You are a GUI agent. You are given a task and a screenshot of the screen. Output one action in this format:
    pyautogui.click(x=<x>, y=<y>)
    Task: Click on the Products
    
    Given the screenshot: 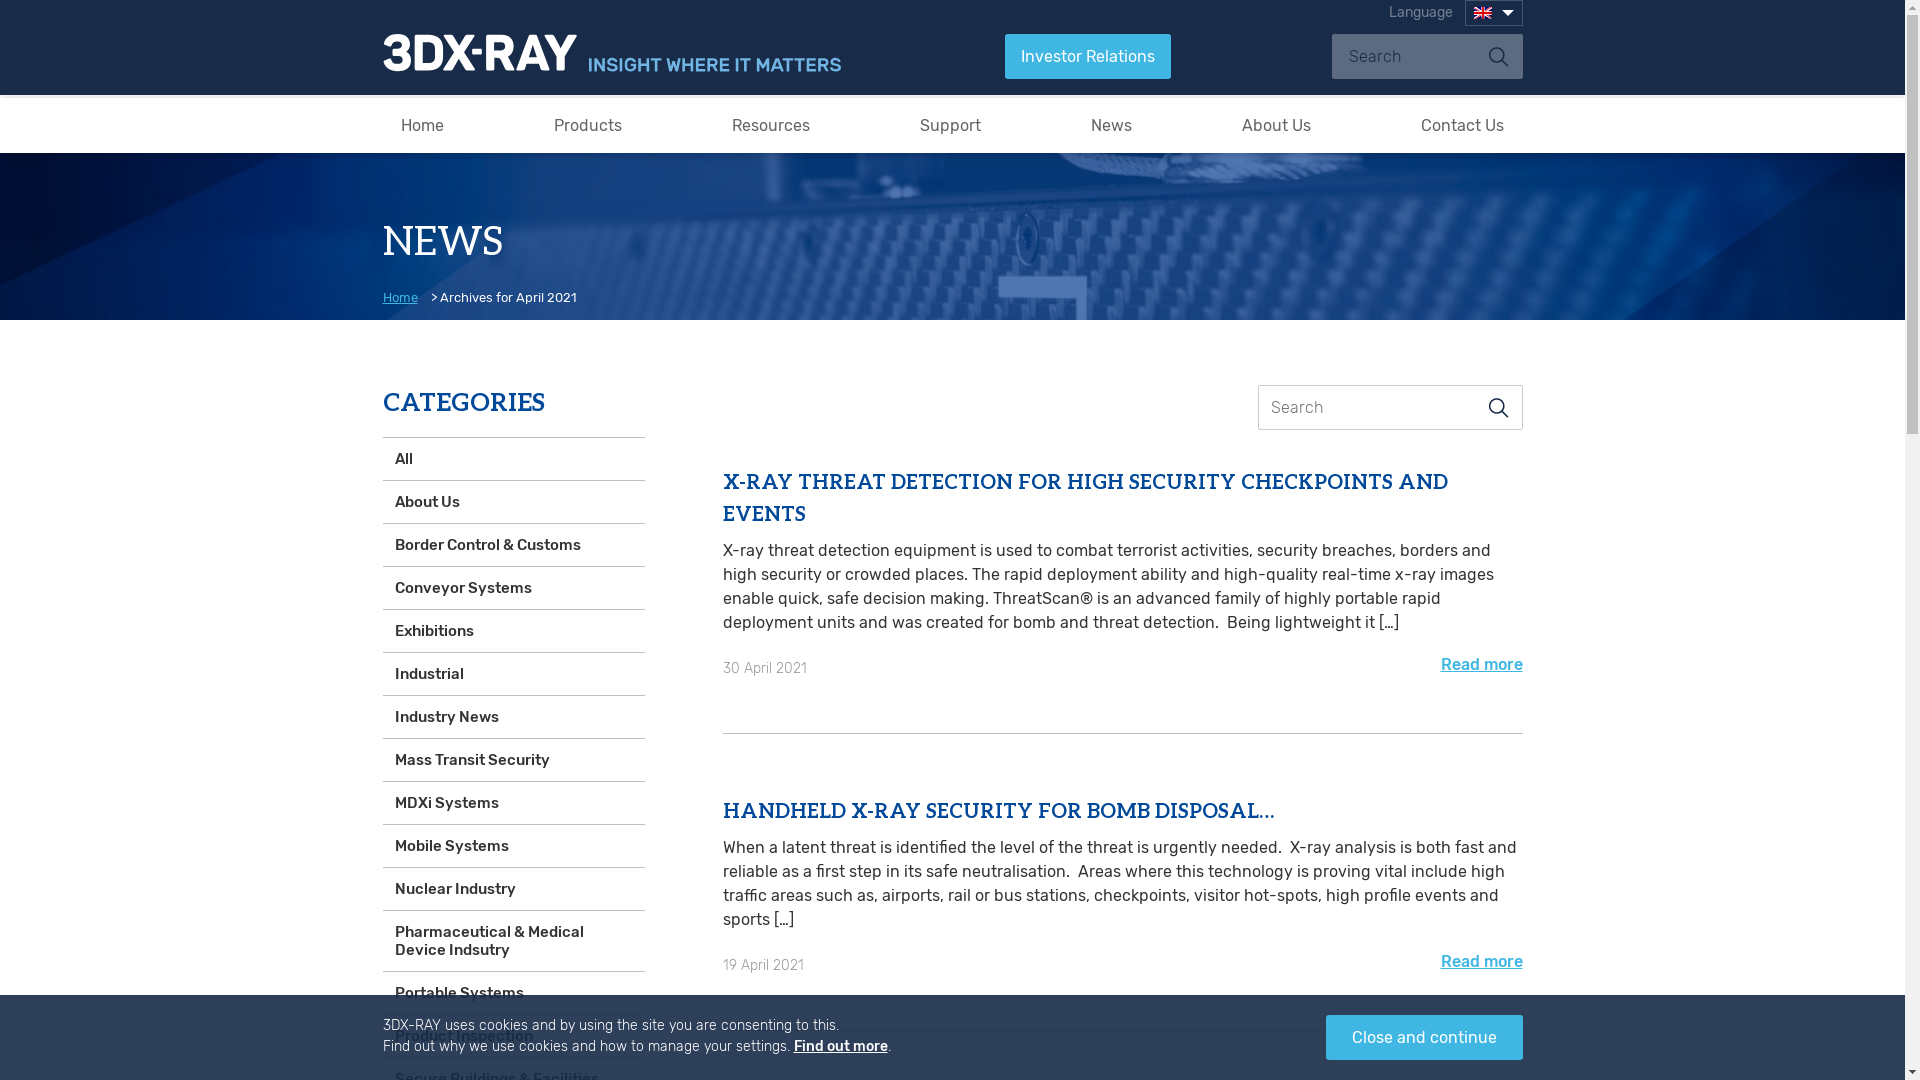 What is the action you would take?
    pyautogui.click(x=588, y=126)
    